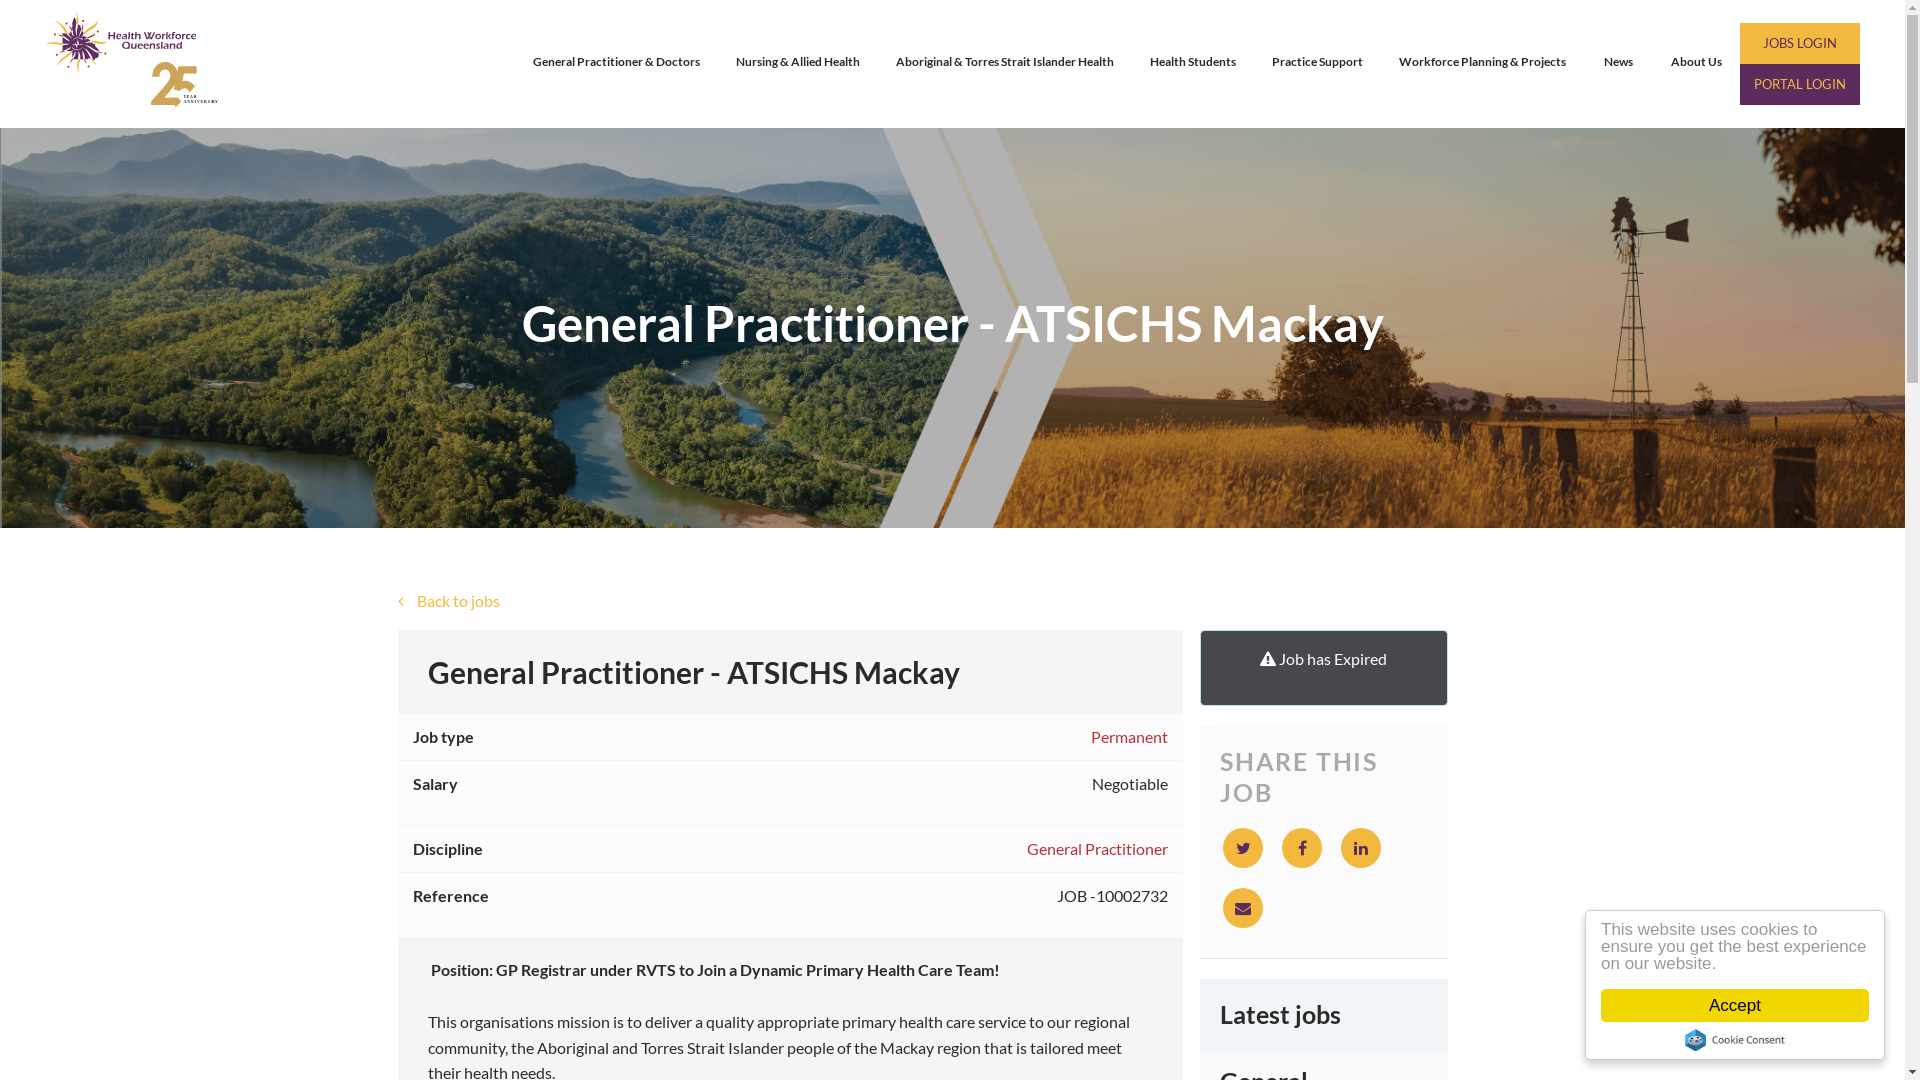 This screenshot has width=1920, height=1080. Describe the element at coordinates (616, 64) in the screenshot. I see `General Practitioner & Doctors` at that location.